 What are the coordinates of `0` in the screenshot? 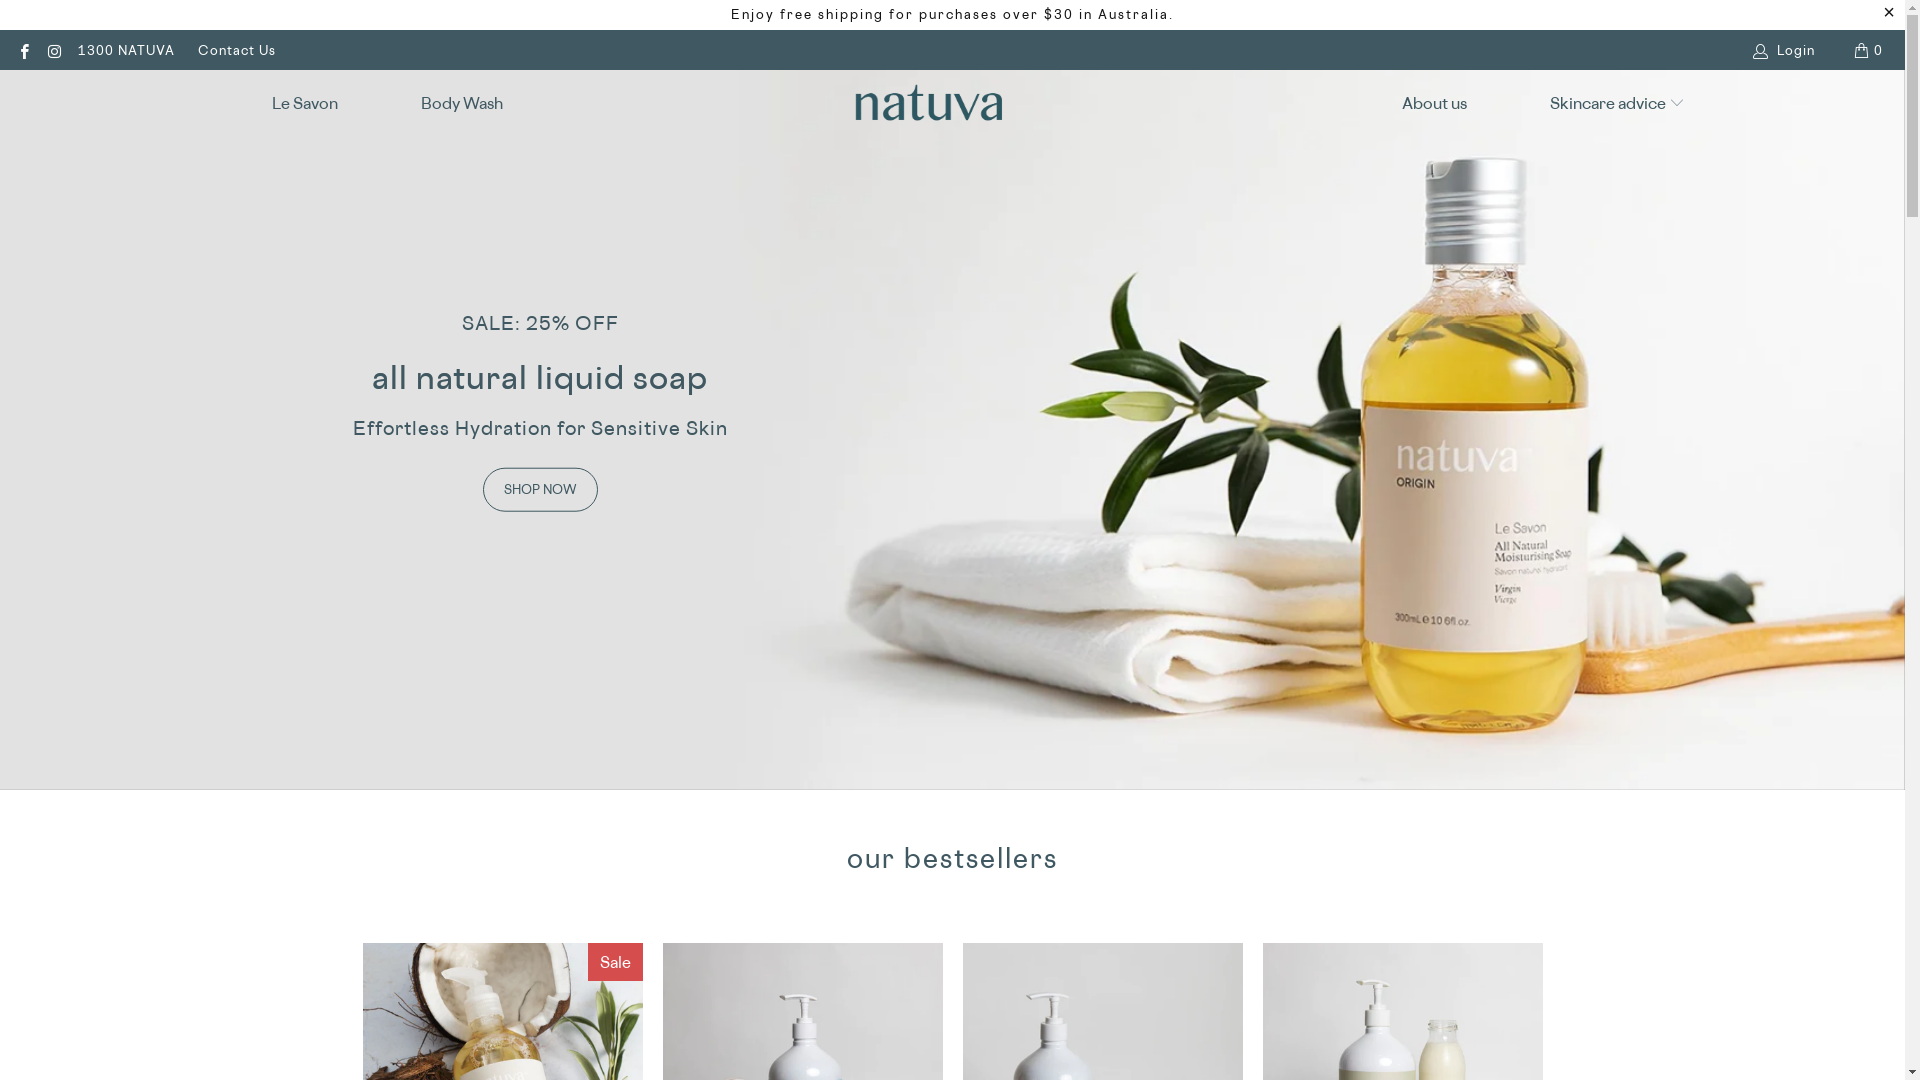 It's located at (1870, 50).